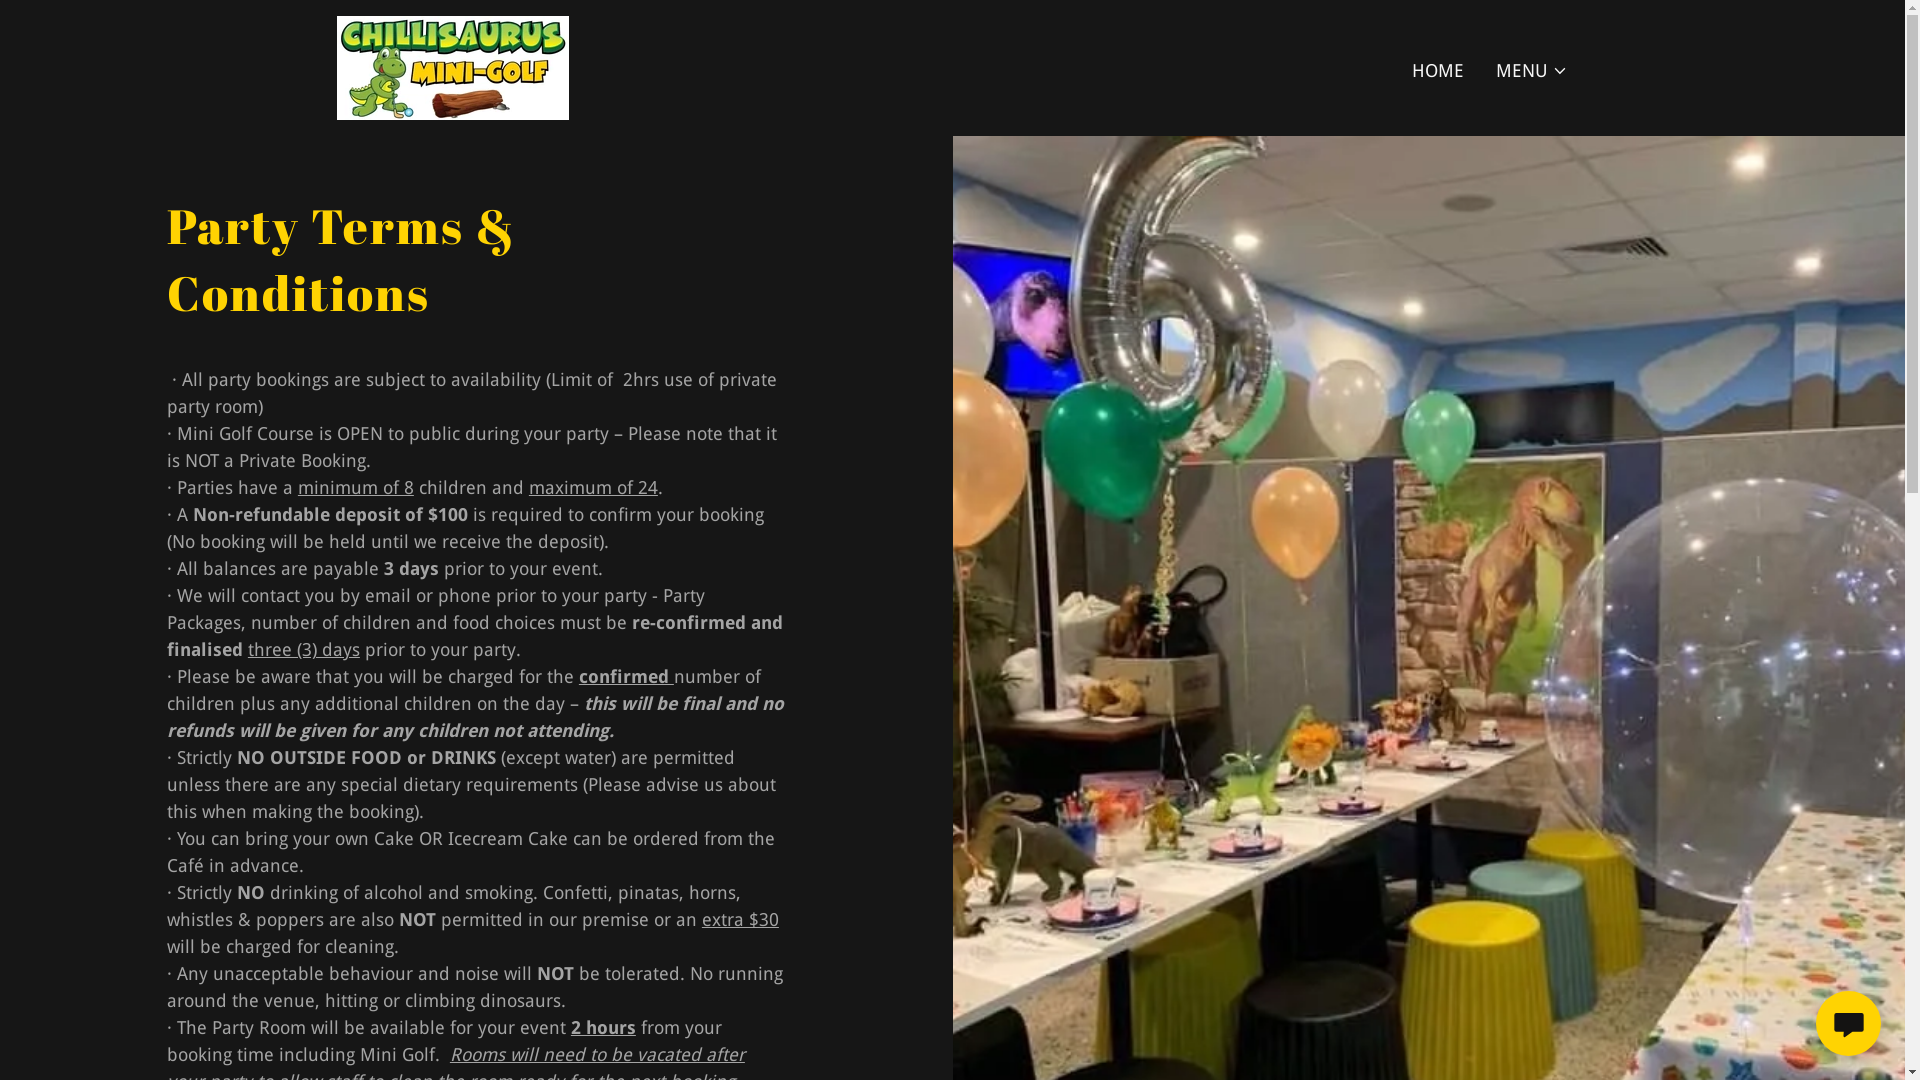 The height and width of the screenshot is (1080, 1920). Describe the element at coordinates (1438, 70) in the screenshot. I see `HOME` at that location.